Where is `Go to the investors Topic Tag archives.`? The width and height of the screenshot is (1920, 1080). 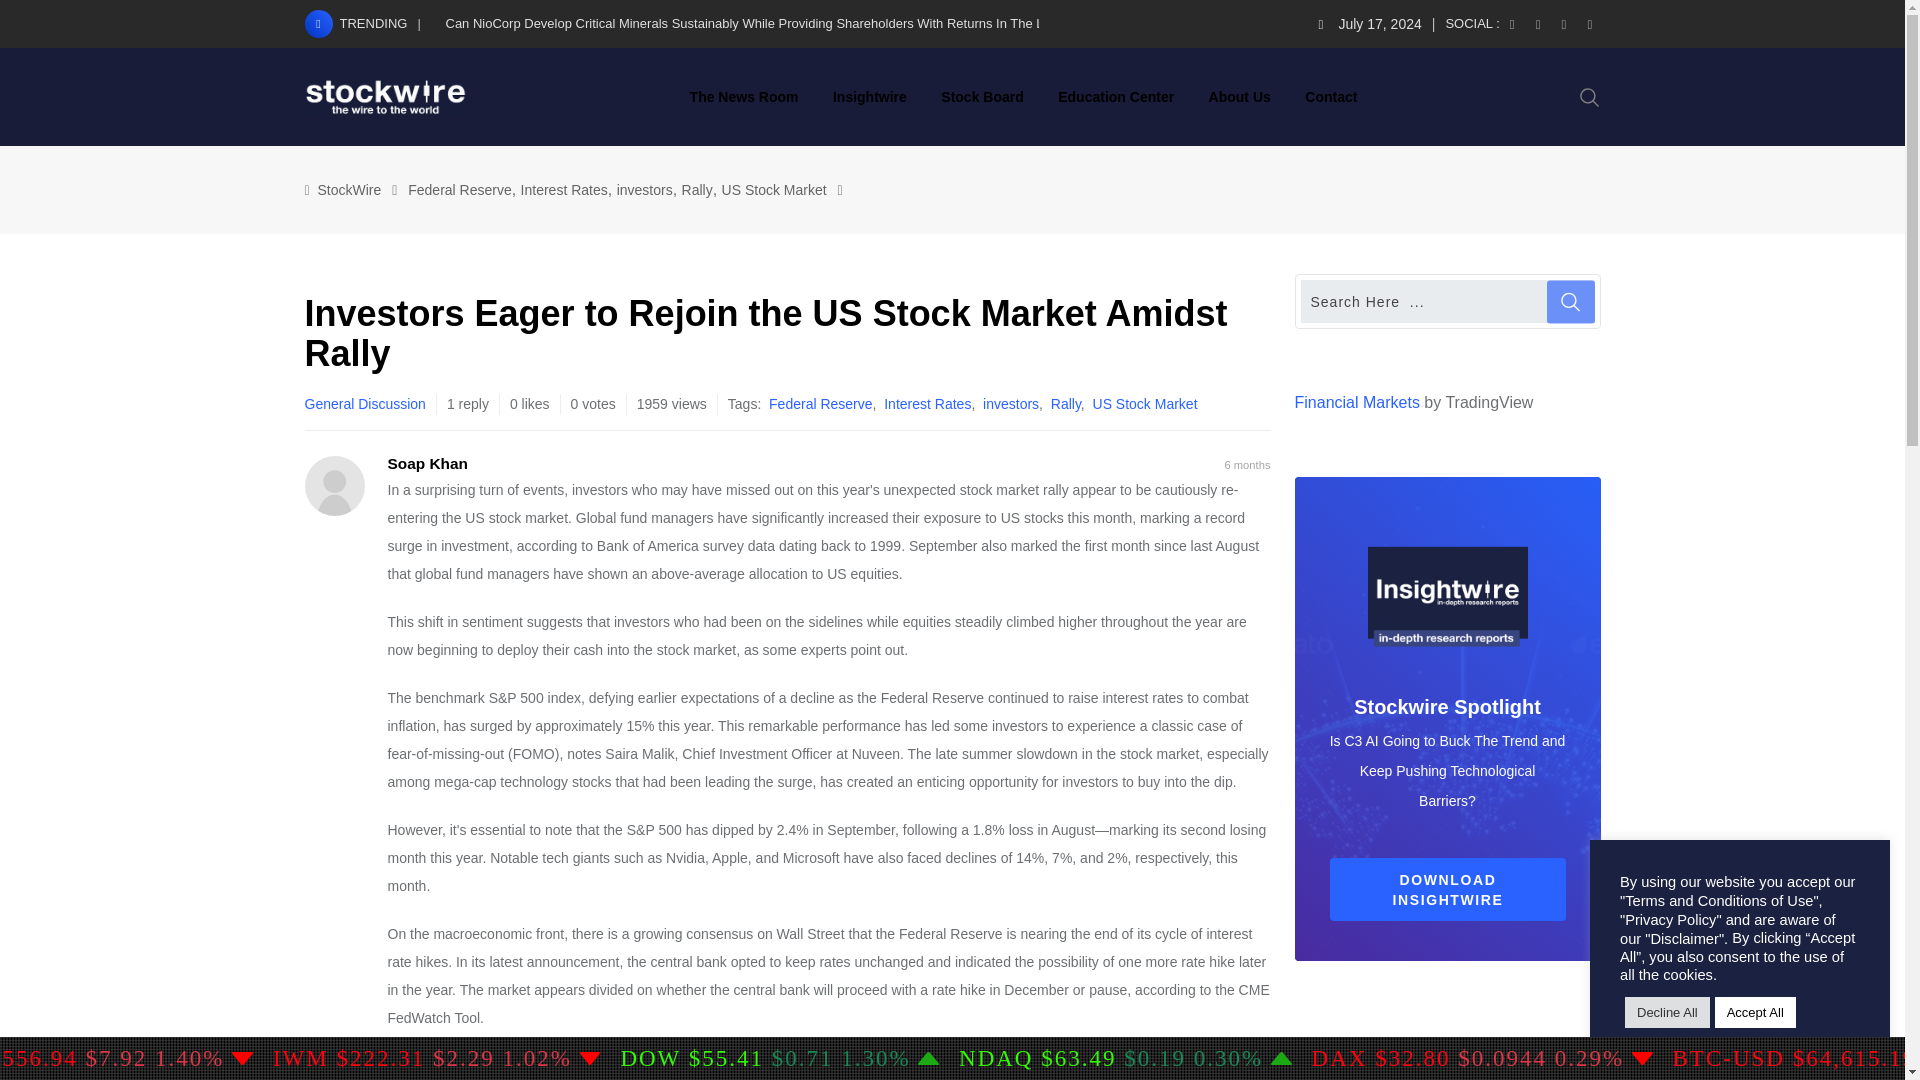
Go to the investors Topic Tag archives. is located at coordinates (644, 190).